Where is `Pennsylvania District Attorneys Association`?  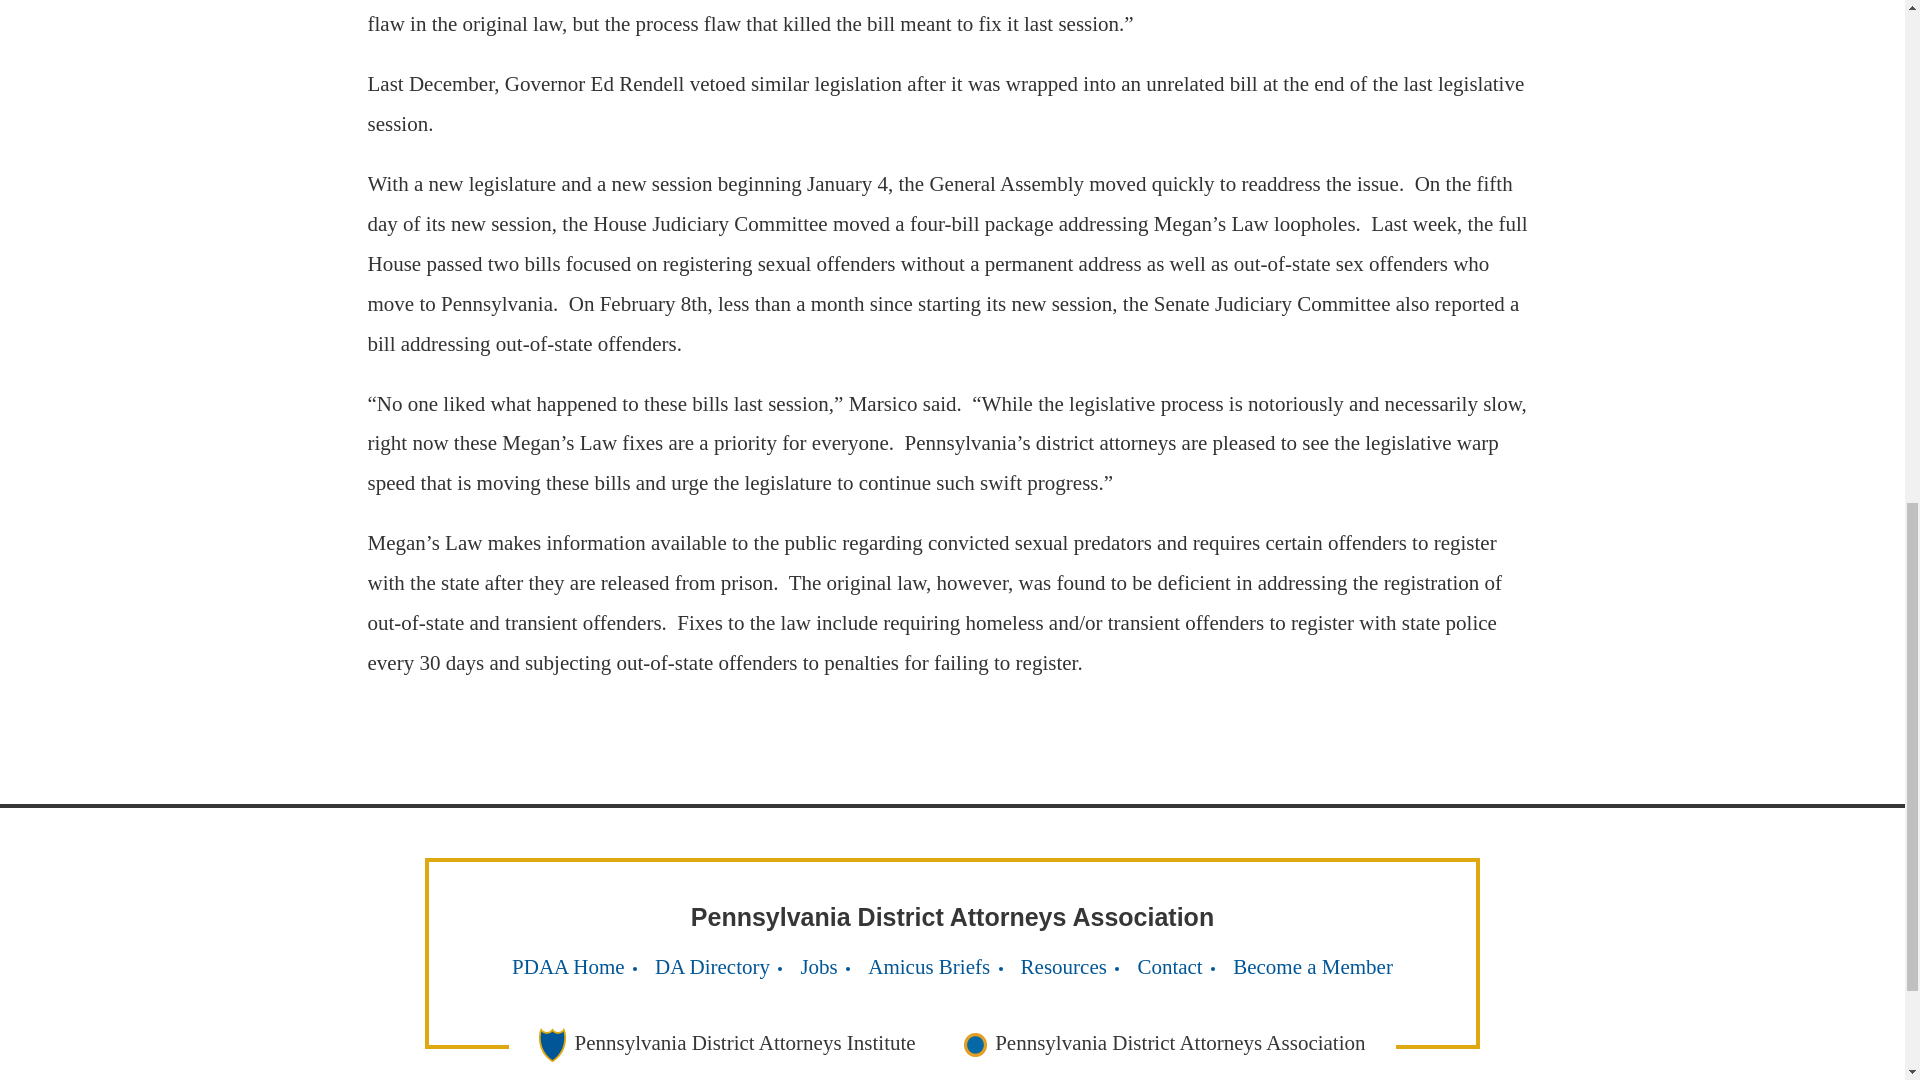
Pennsylvania District Attorneys Association is located at coordinates (1162, 1044).